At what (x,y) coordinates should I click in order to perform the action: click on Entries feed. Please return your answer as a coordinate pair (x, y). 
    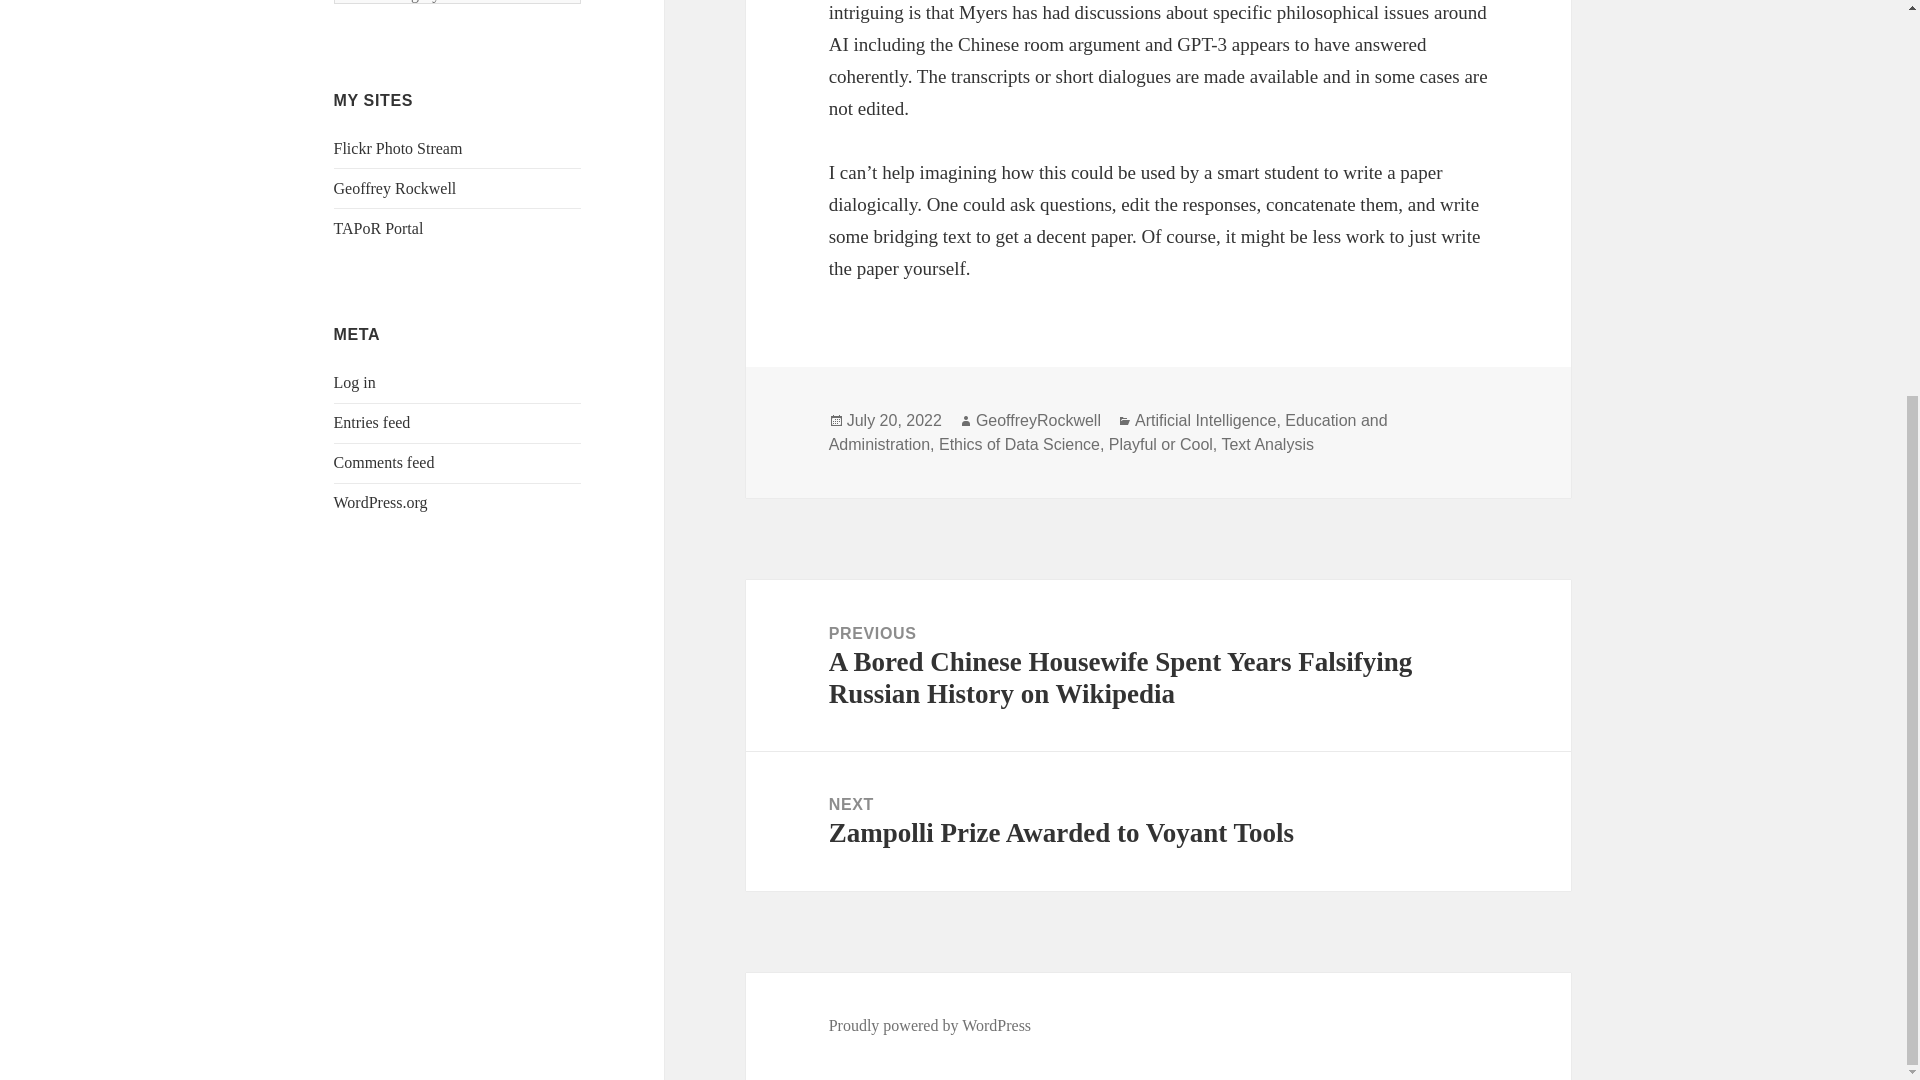
    Looking at the image, I should click on (398, 148).